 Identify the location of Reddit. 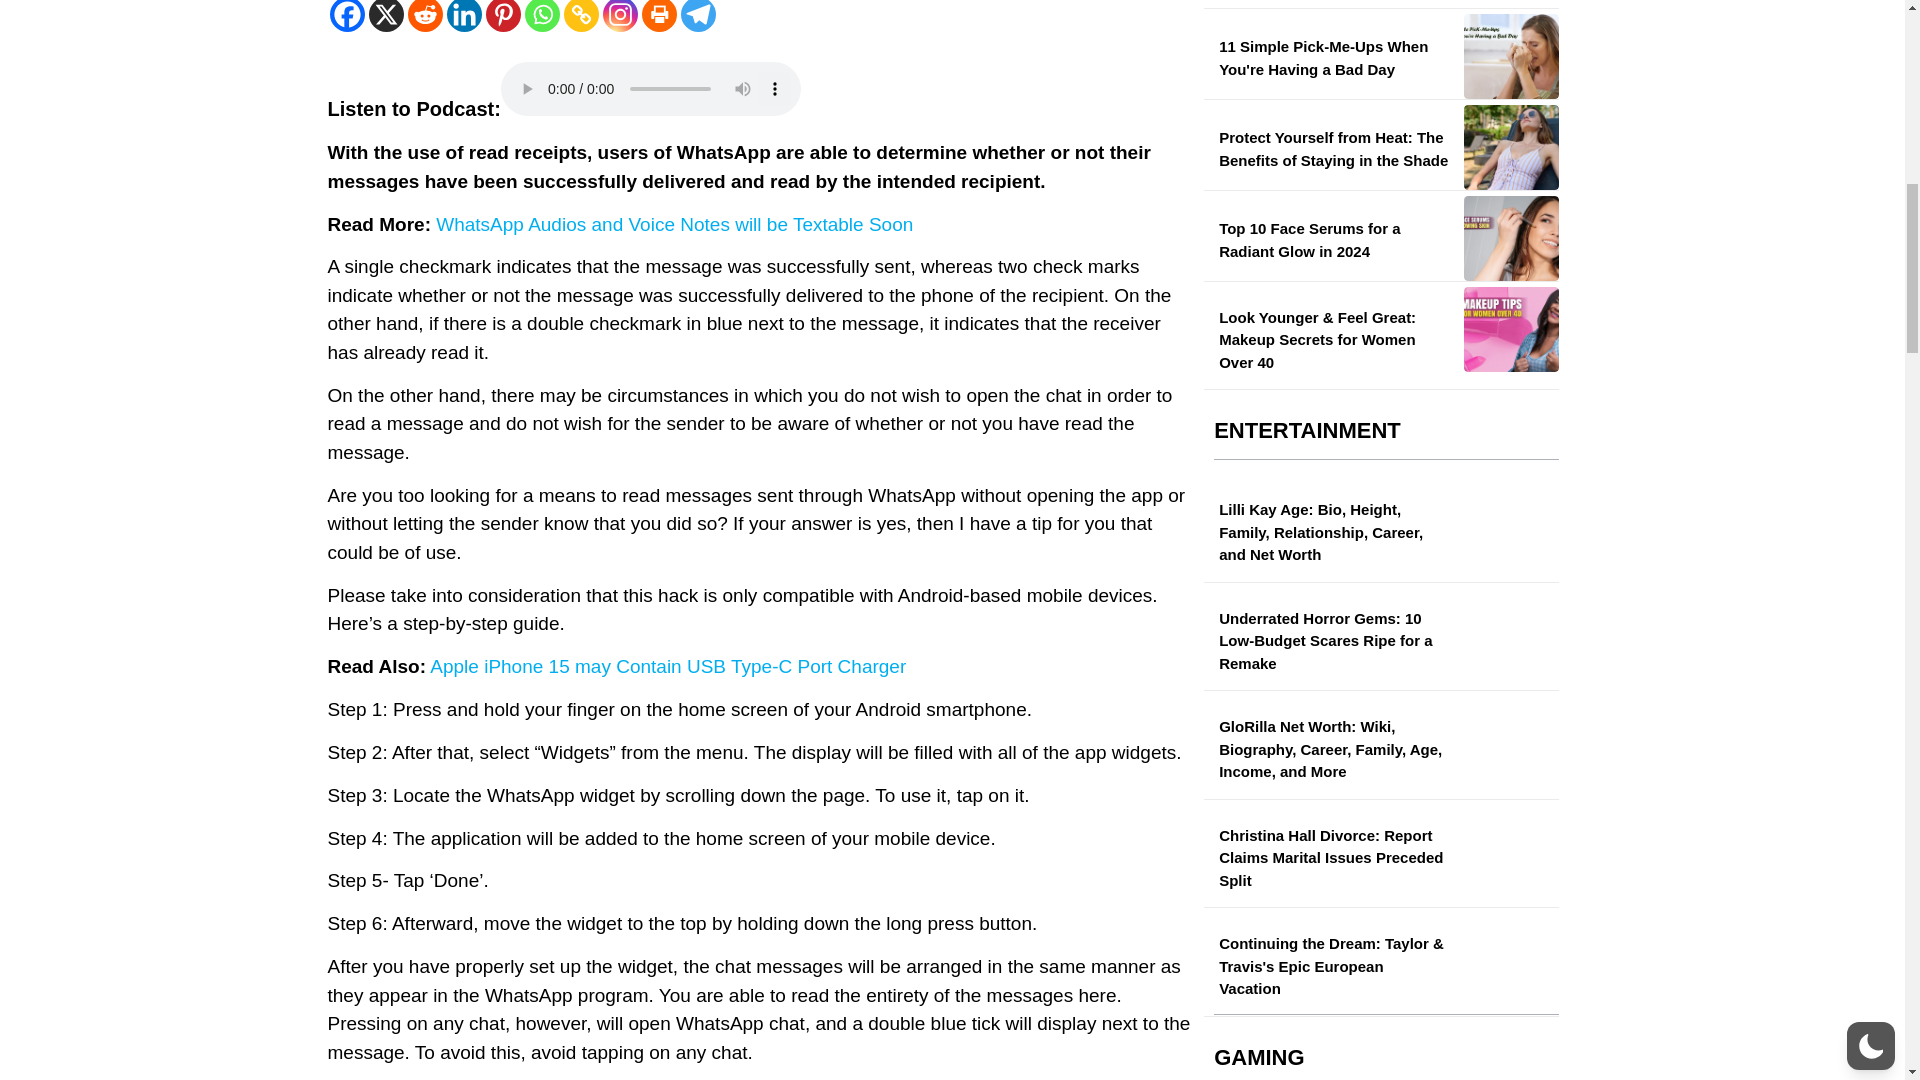
(425, 16).